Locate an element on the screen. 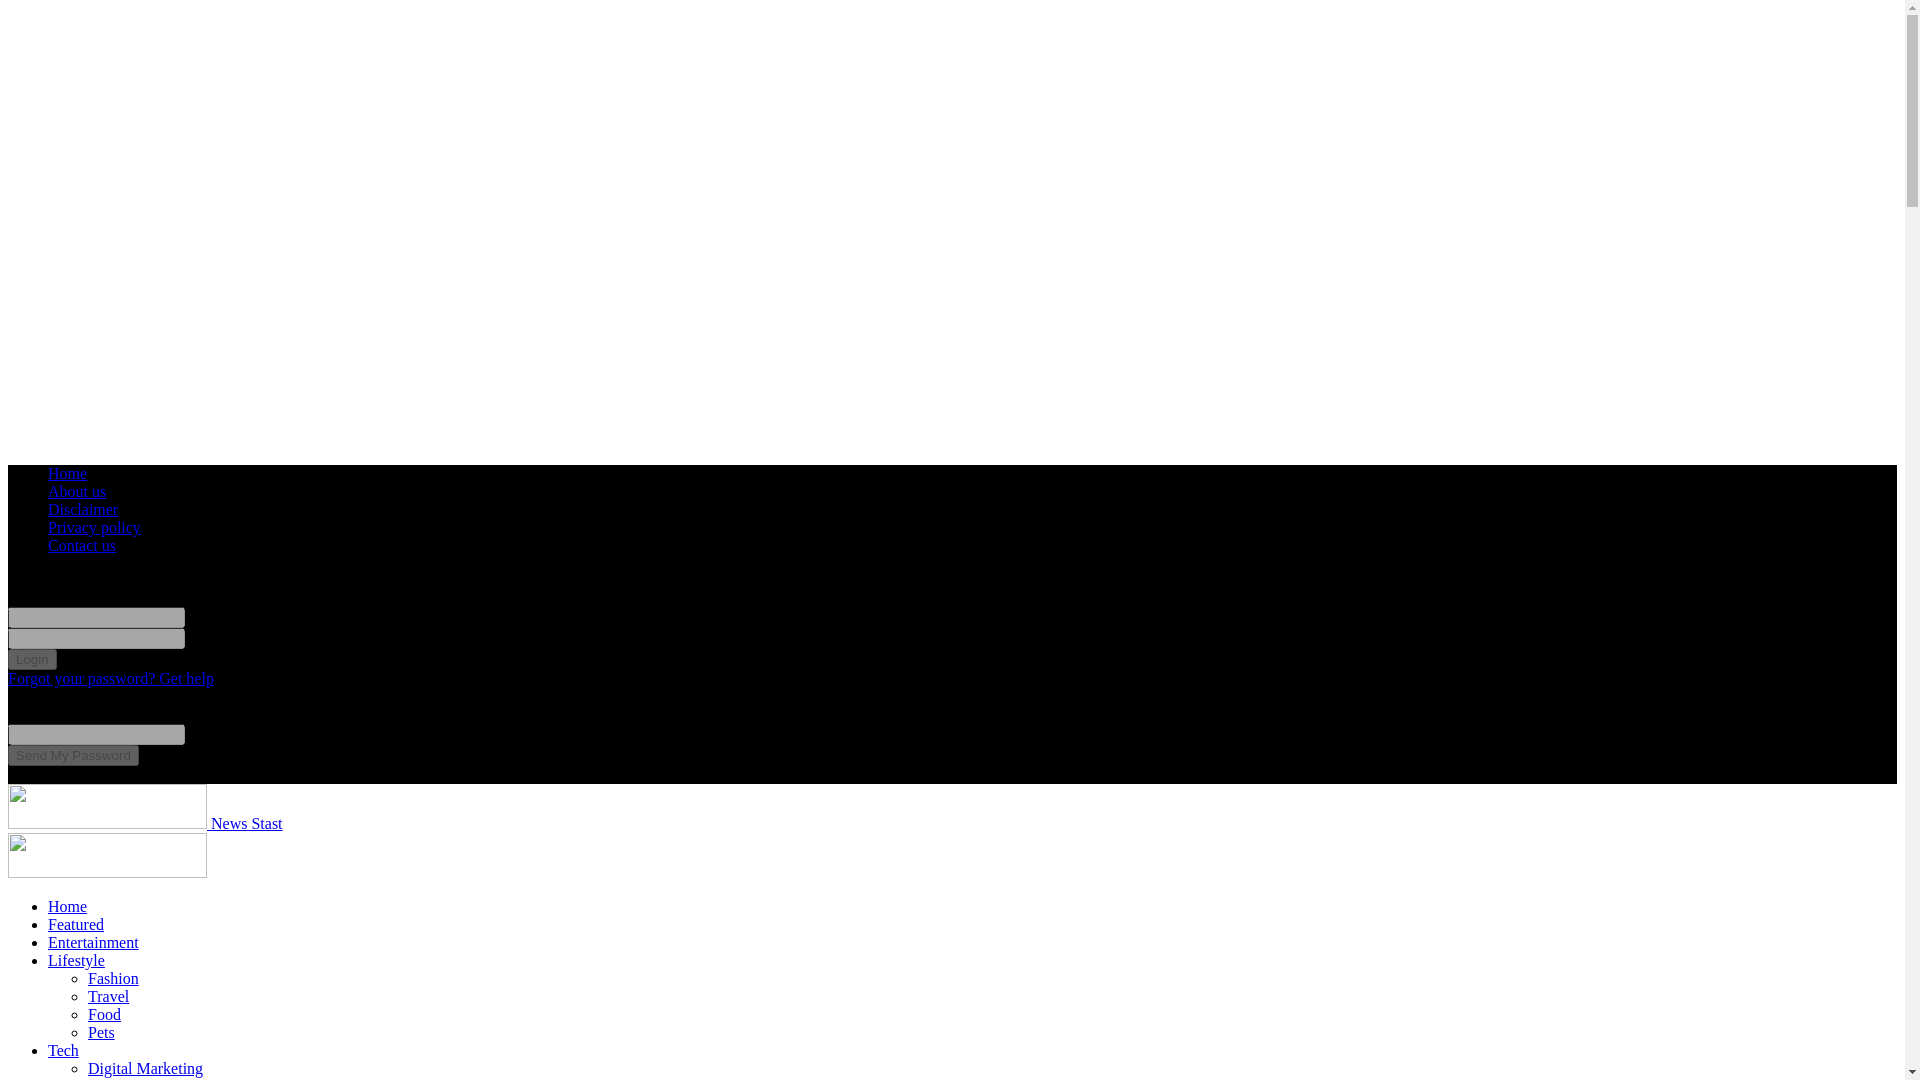 Image resolution: width=1920 pixels, height=1080 pixels. News Stast is located at coordinates (144, 823).